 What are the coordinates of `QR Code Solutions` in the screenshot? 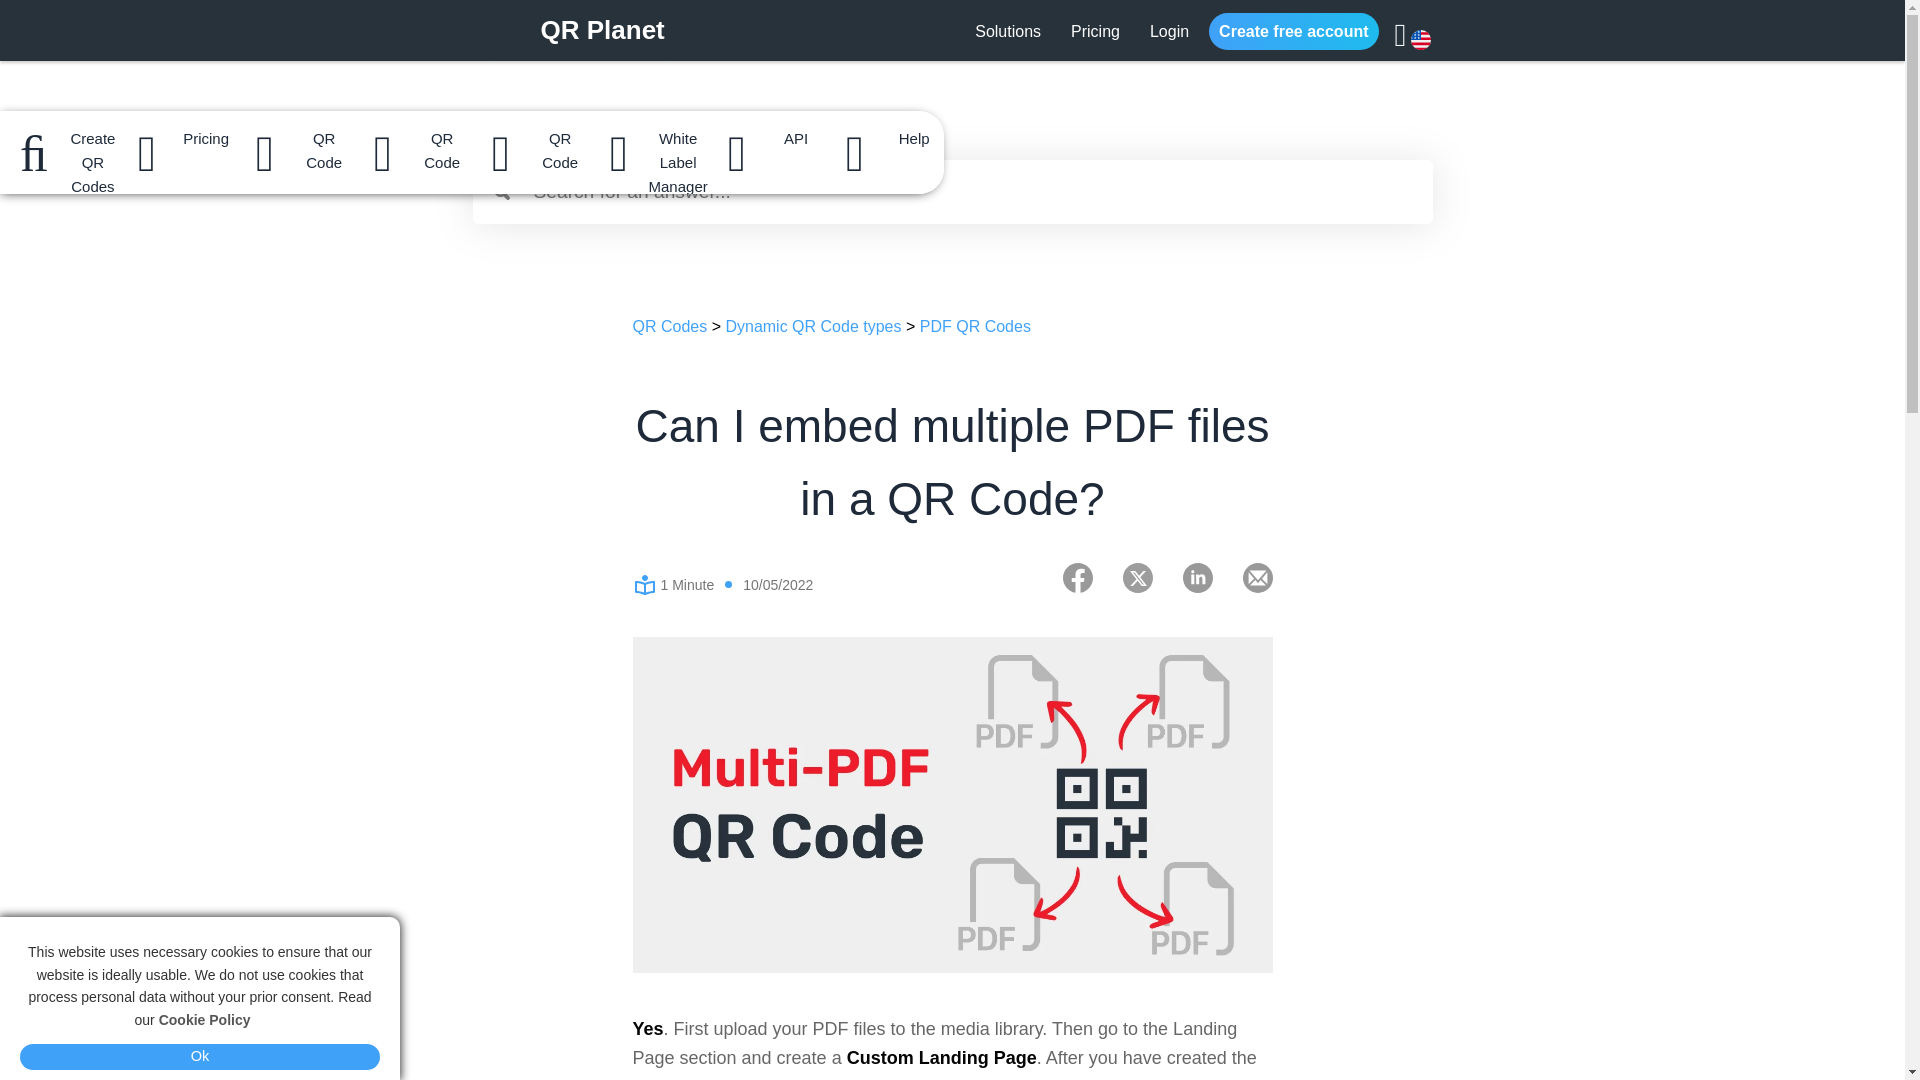 It's located at (294, 140).